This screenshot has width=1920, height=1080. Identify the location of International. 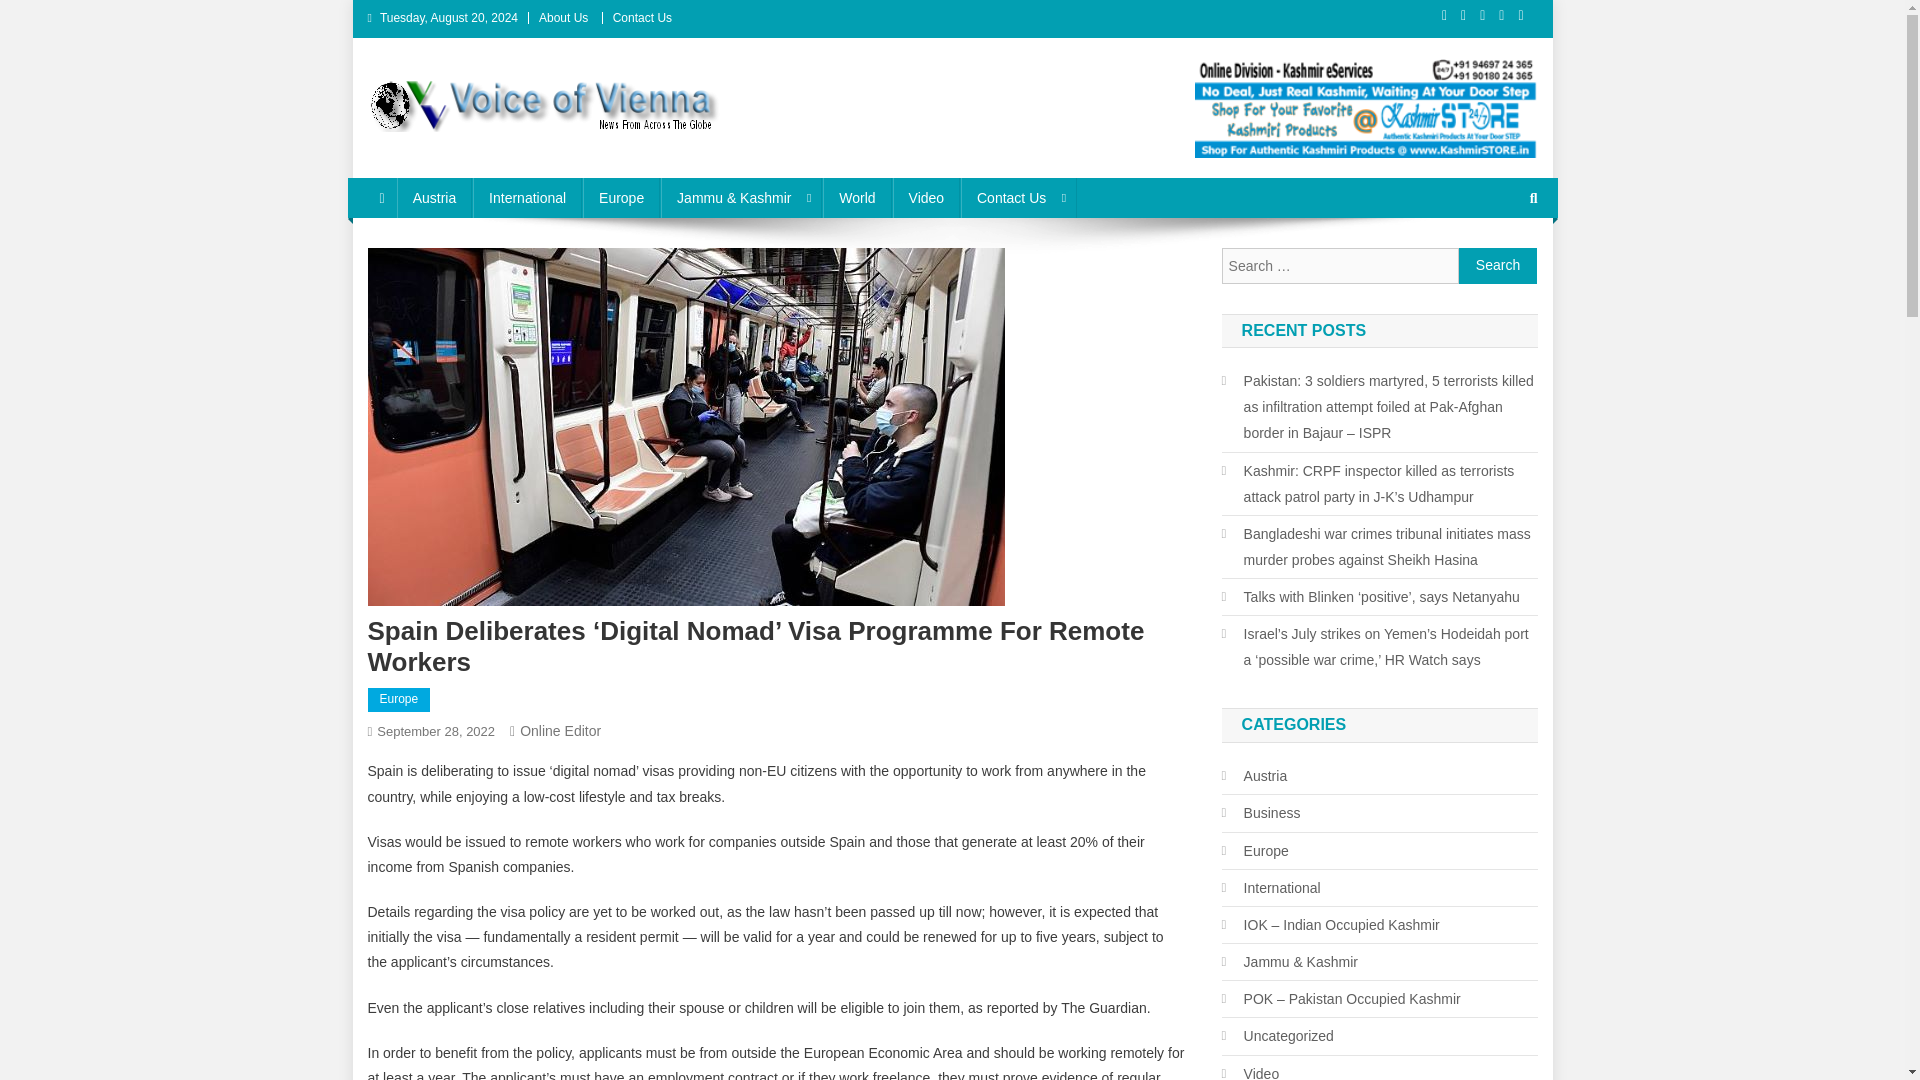
(526, 198).